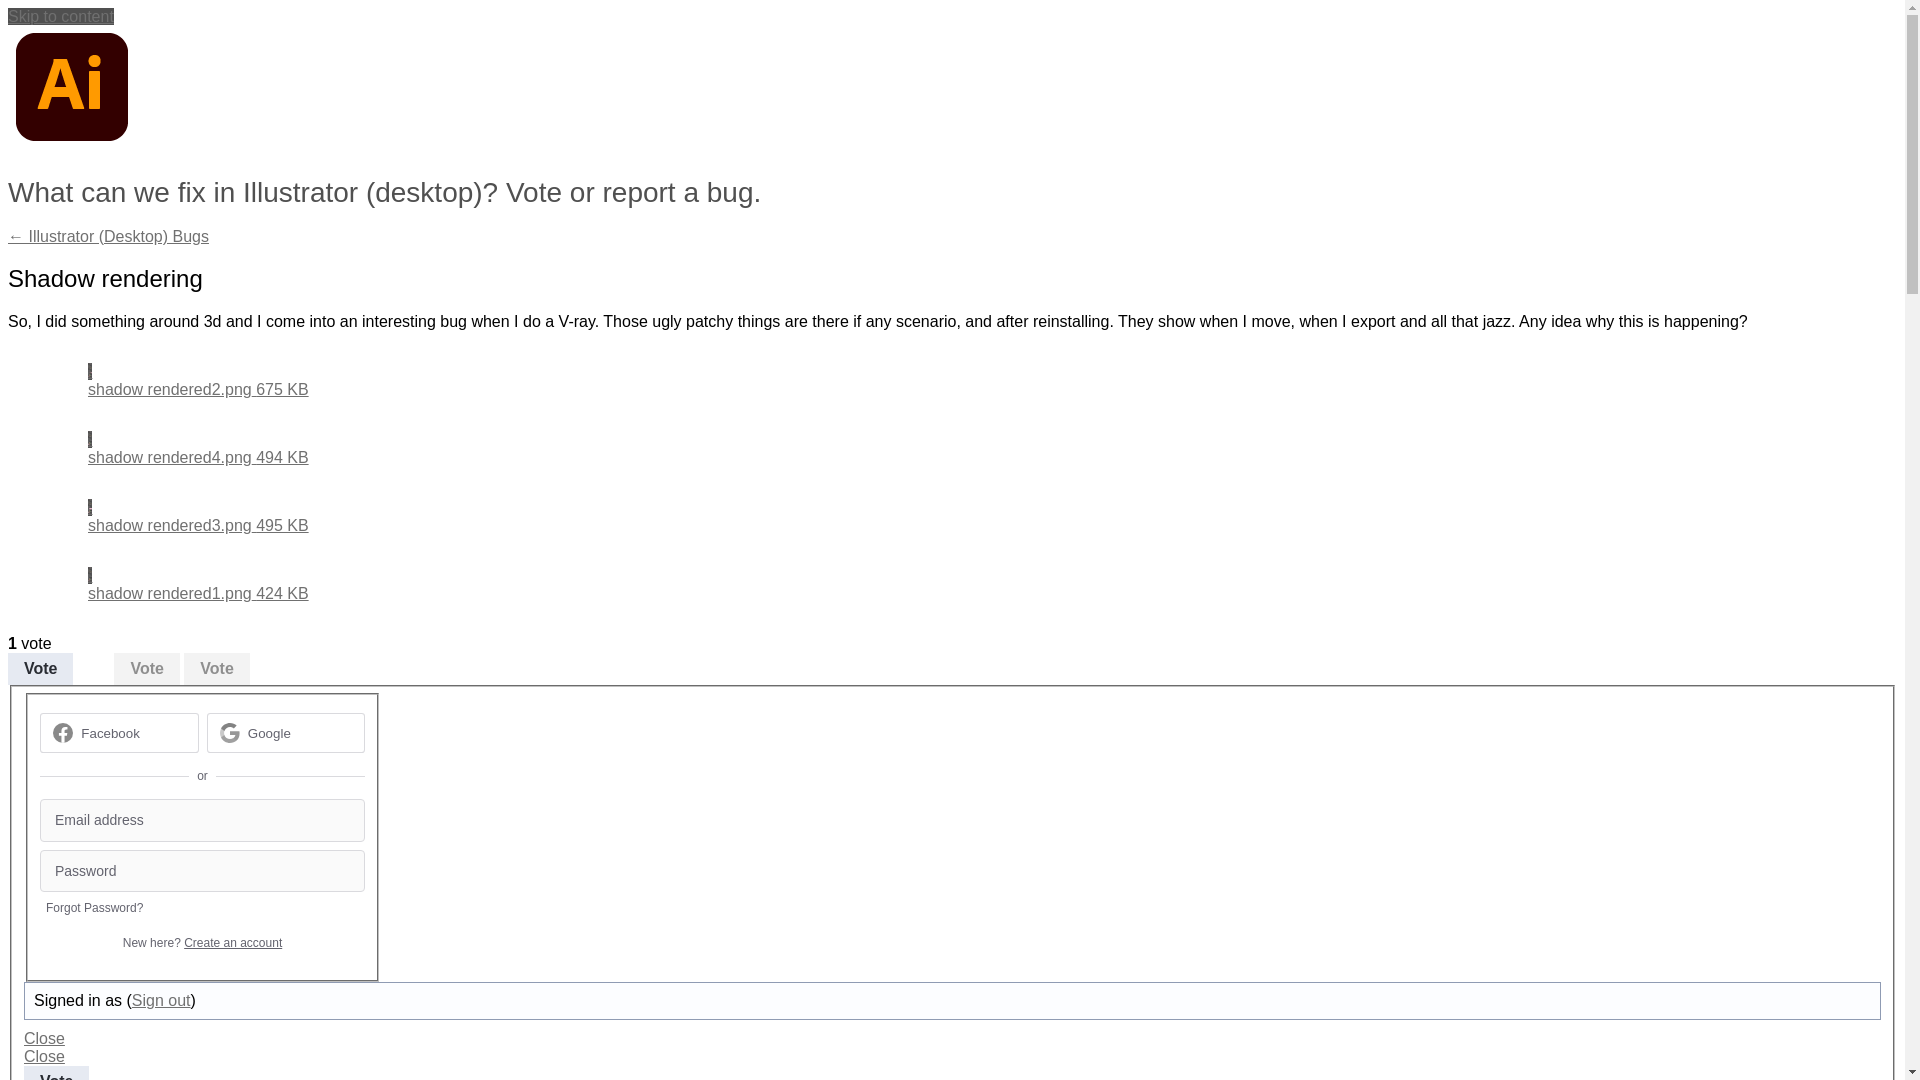 The height and width of the screenshot is (1080, 1920). Describe the element at coordinates (202, 943) in the screenshot. I see `New here? Create an account` at that location.